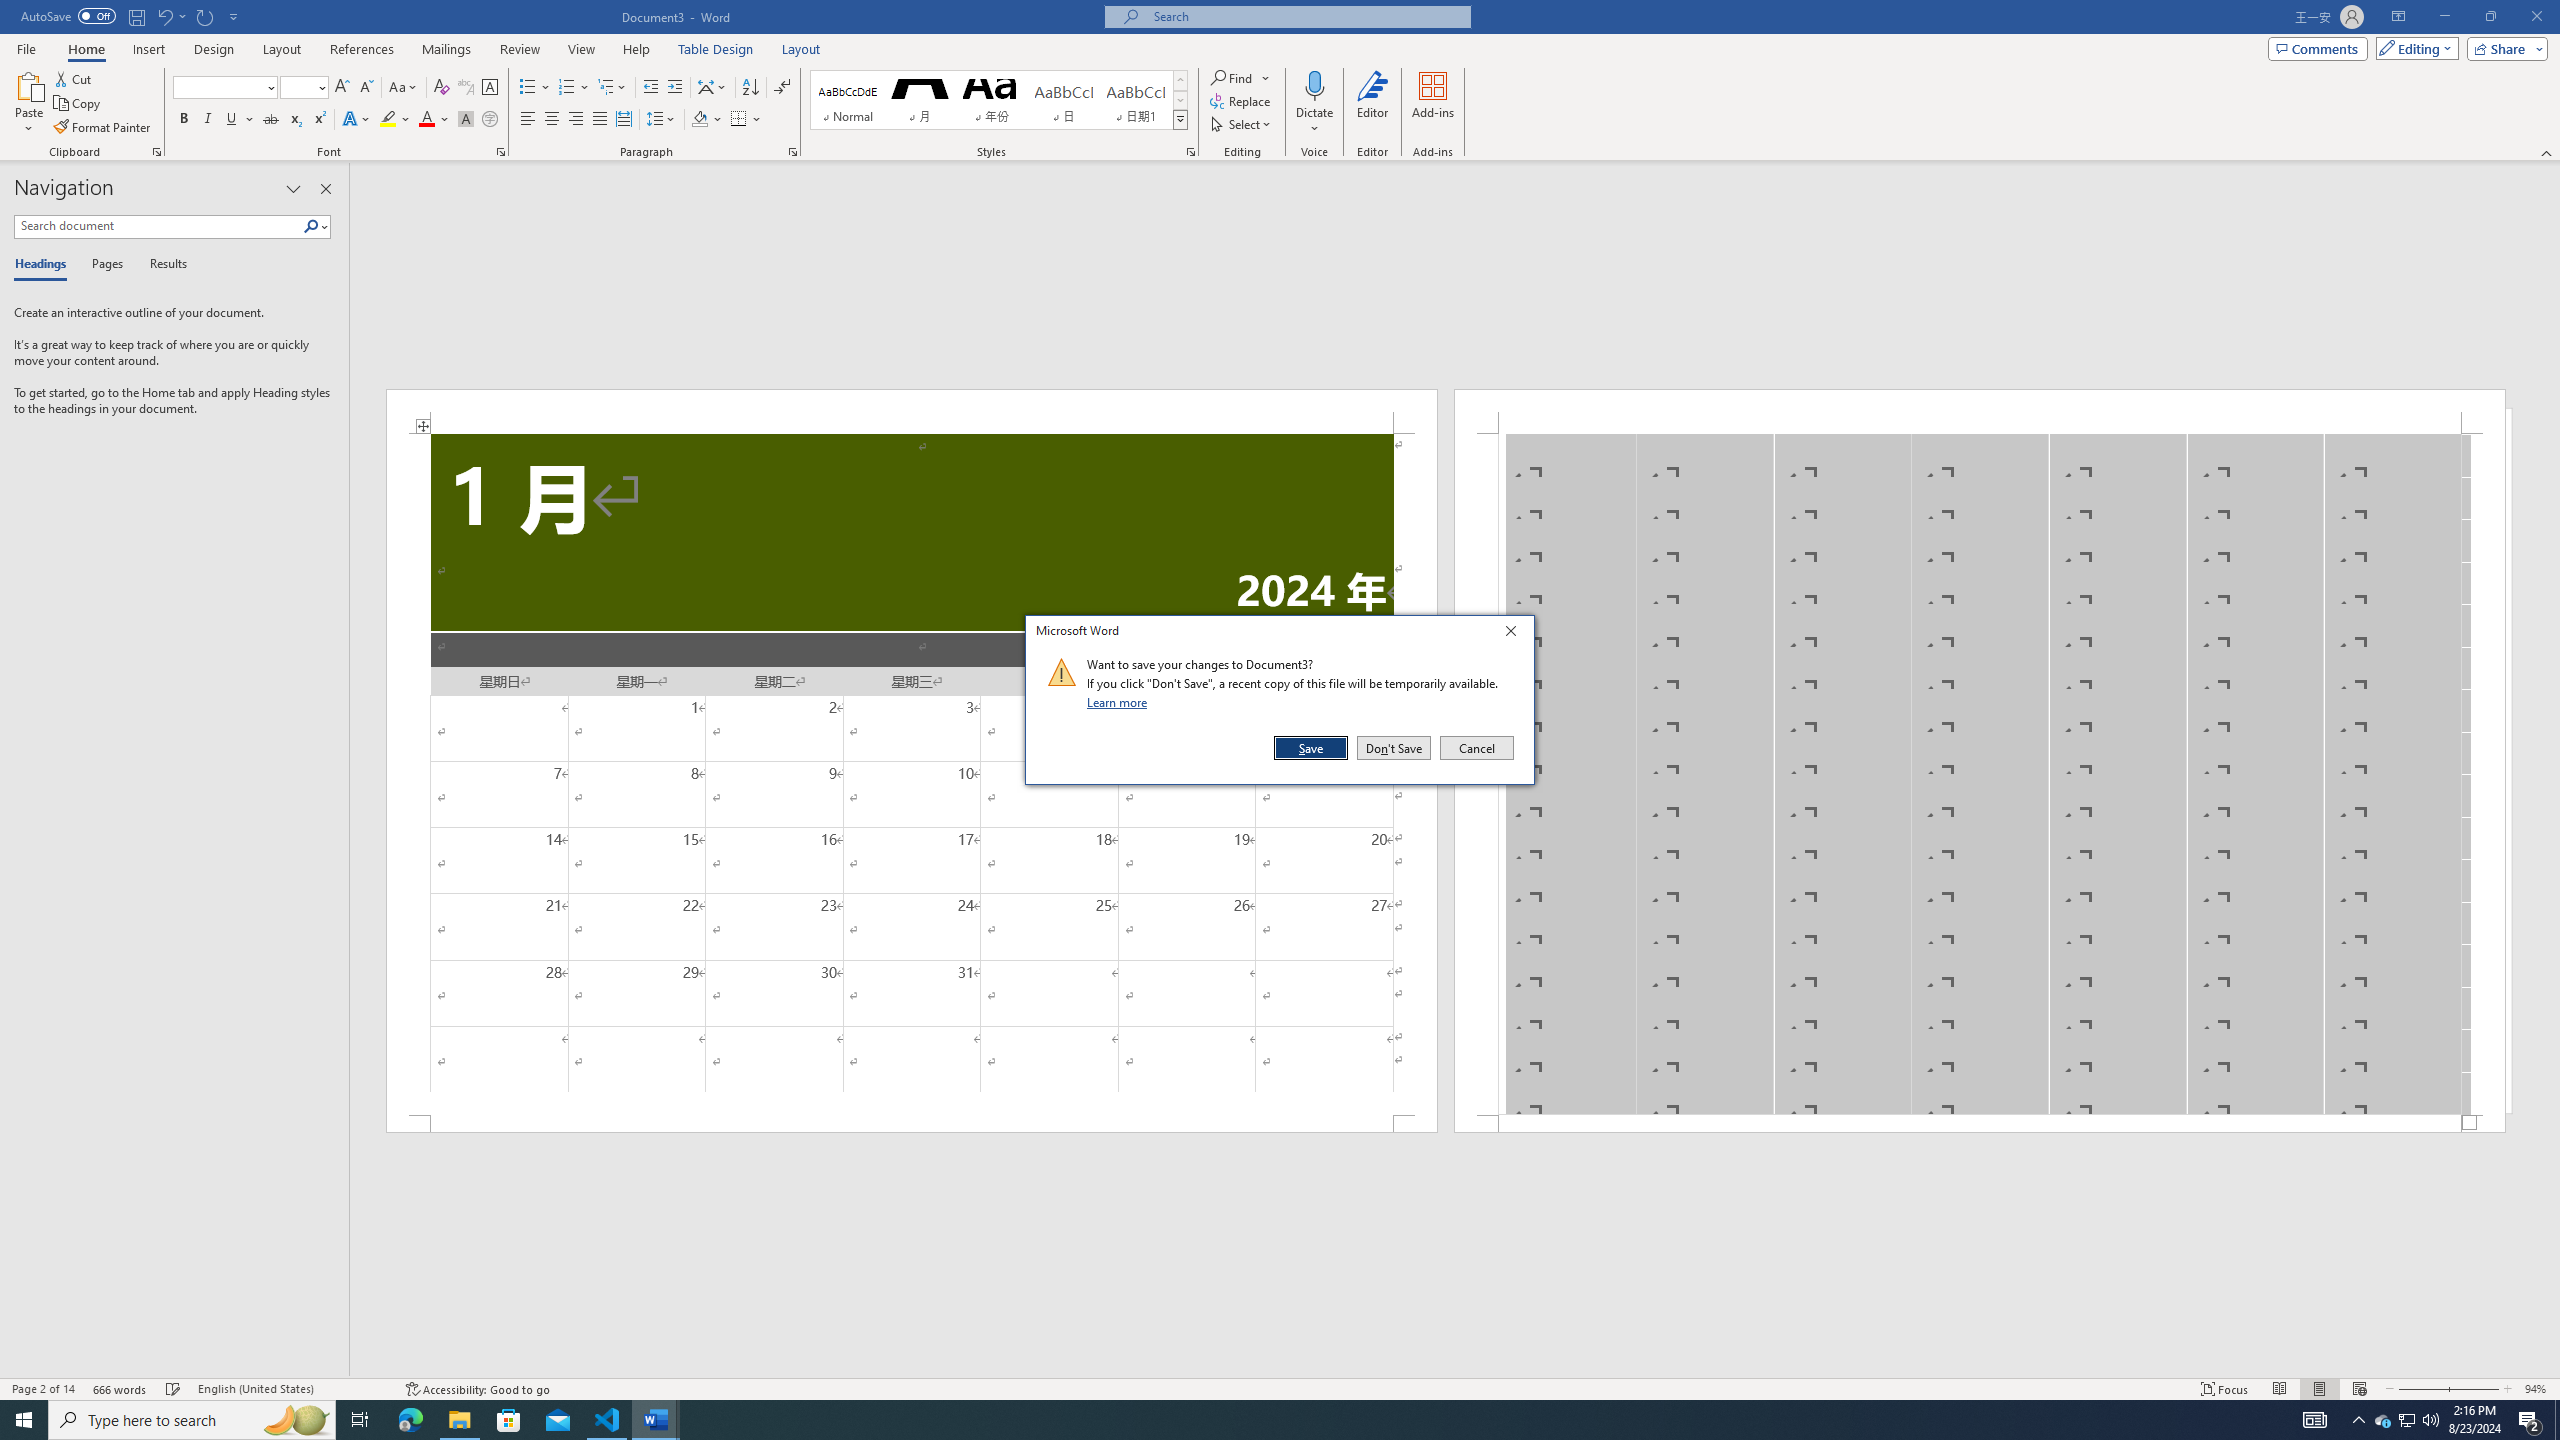 The height and width of the screenshot is (1440, 2560). What do you see at coordinates (2383, 1420) in the screenshot?
I see `Increase Indent` at bounding box center [2383, 1420].